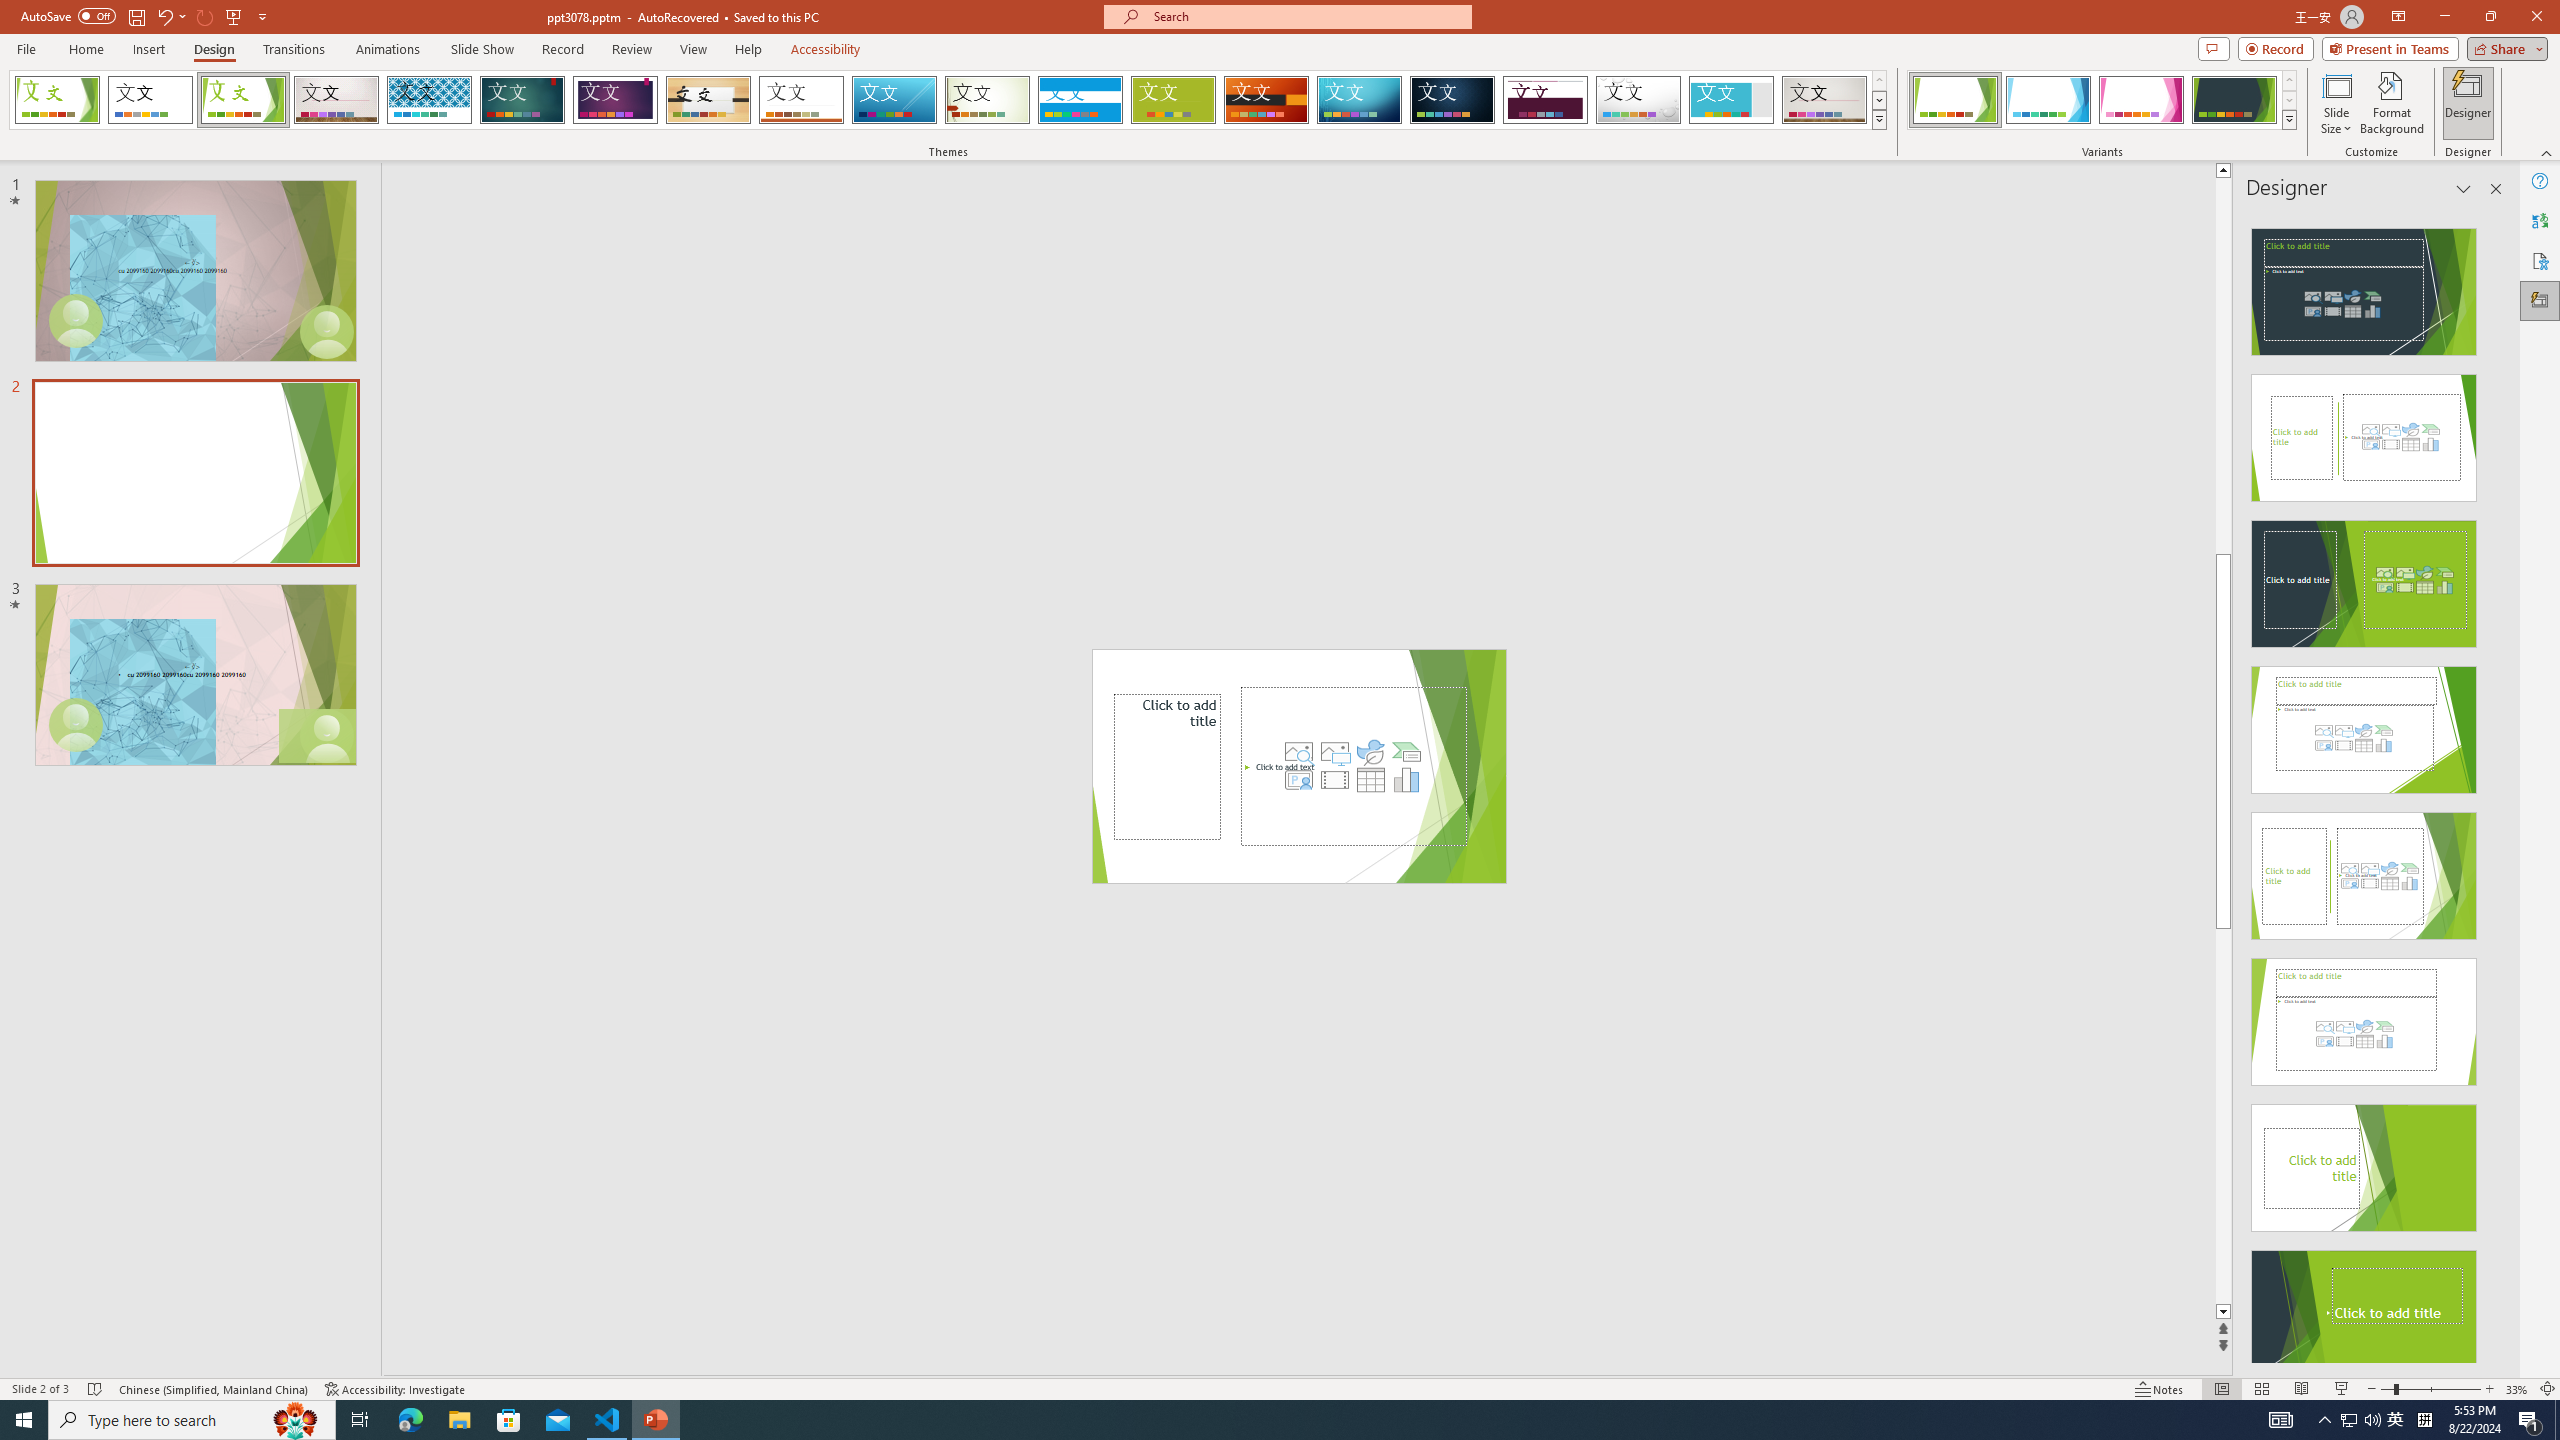 The width and height of the screenshot is (2560, 1440). I want to click on Dividend, so click(1546, 100).